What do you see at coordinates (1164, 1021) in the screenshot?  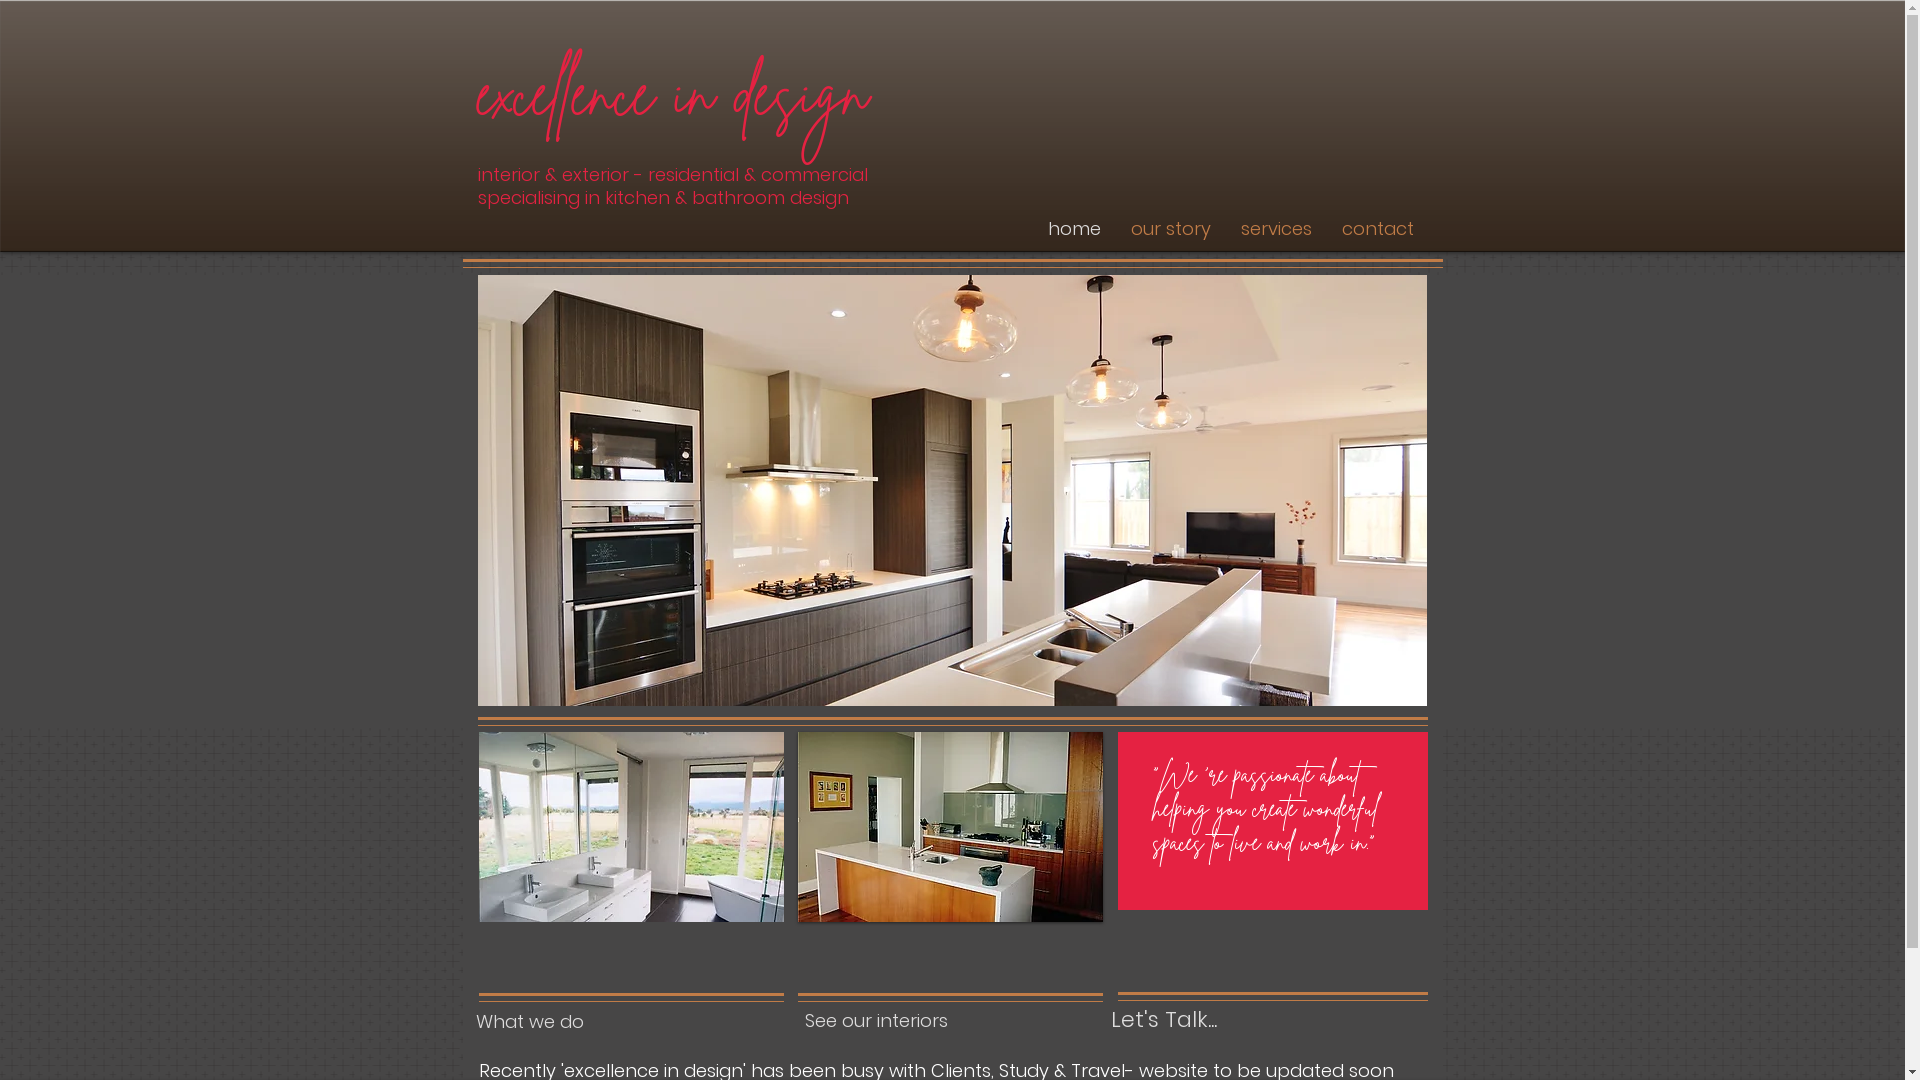 I see `Let's Talk...` at bounding box center [1164, 1021].